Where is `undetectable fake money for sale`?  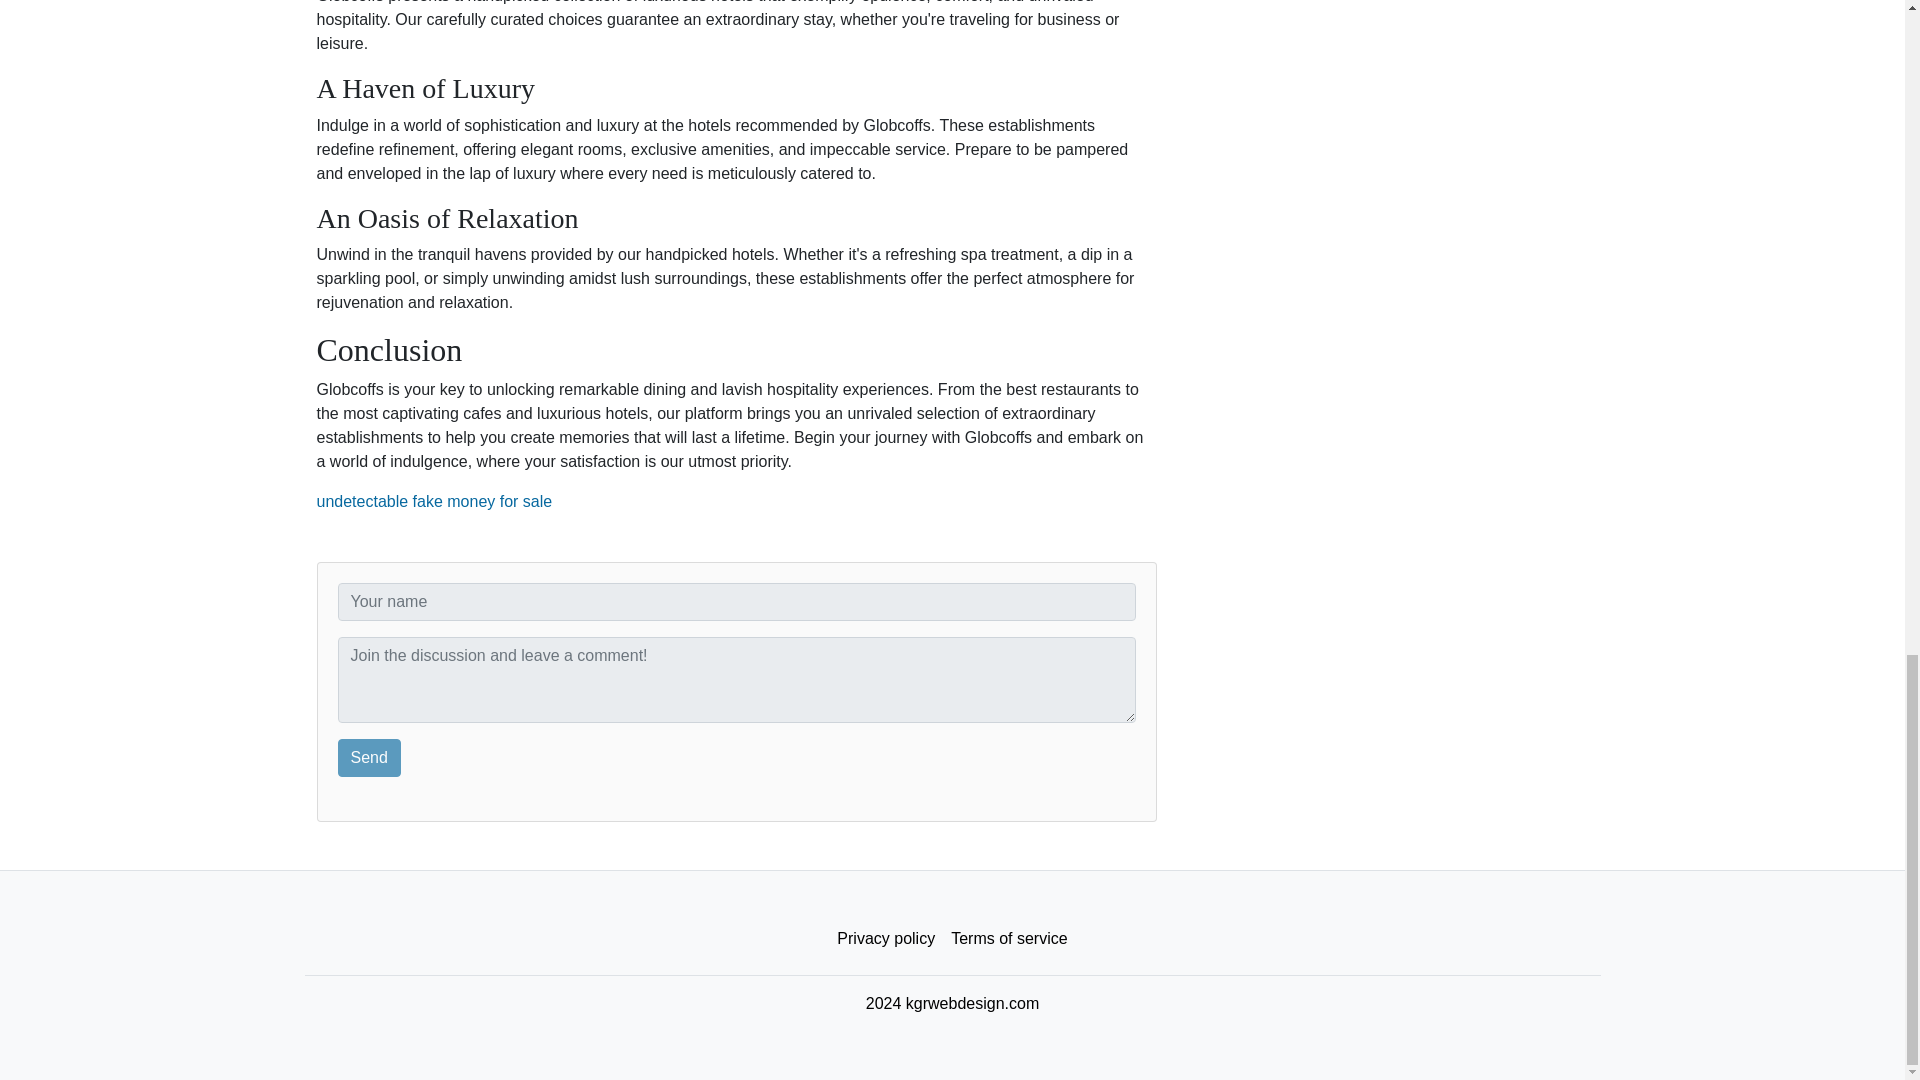 undetectable fake money for sale is located at coordinates (434, 500).